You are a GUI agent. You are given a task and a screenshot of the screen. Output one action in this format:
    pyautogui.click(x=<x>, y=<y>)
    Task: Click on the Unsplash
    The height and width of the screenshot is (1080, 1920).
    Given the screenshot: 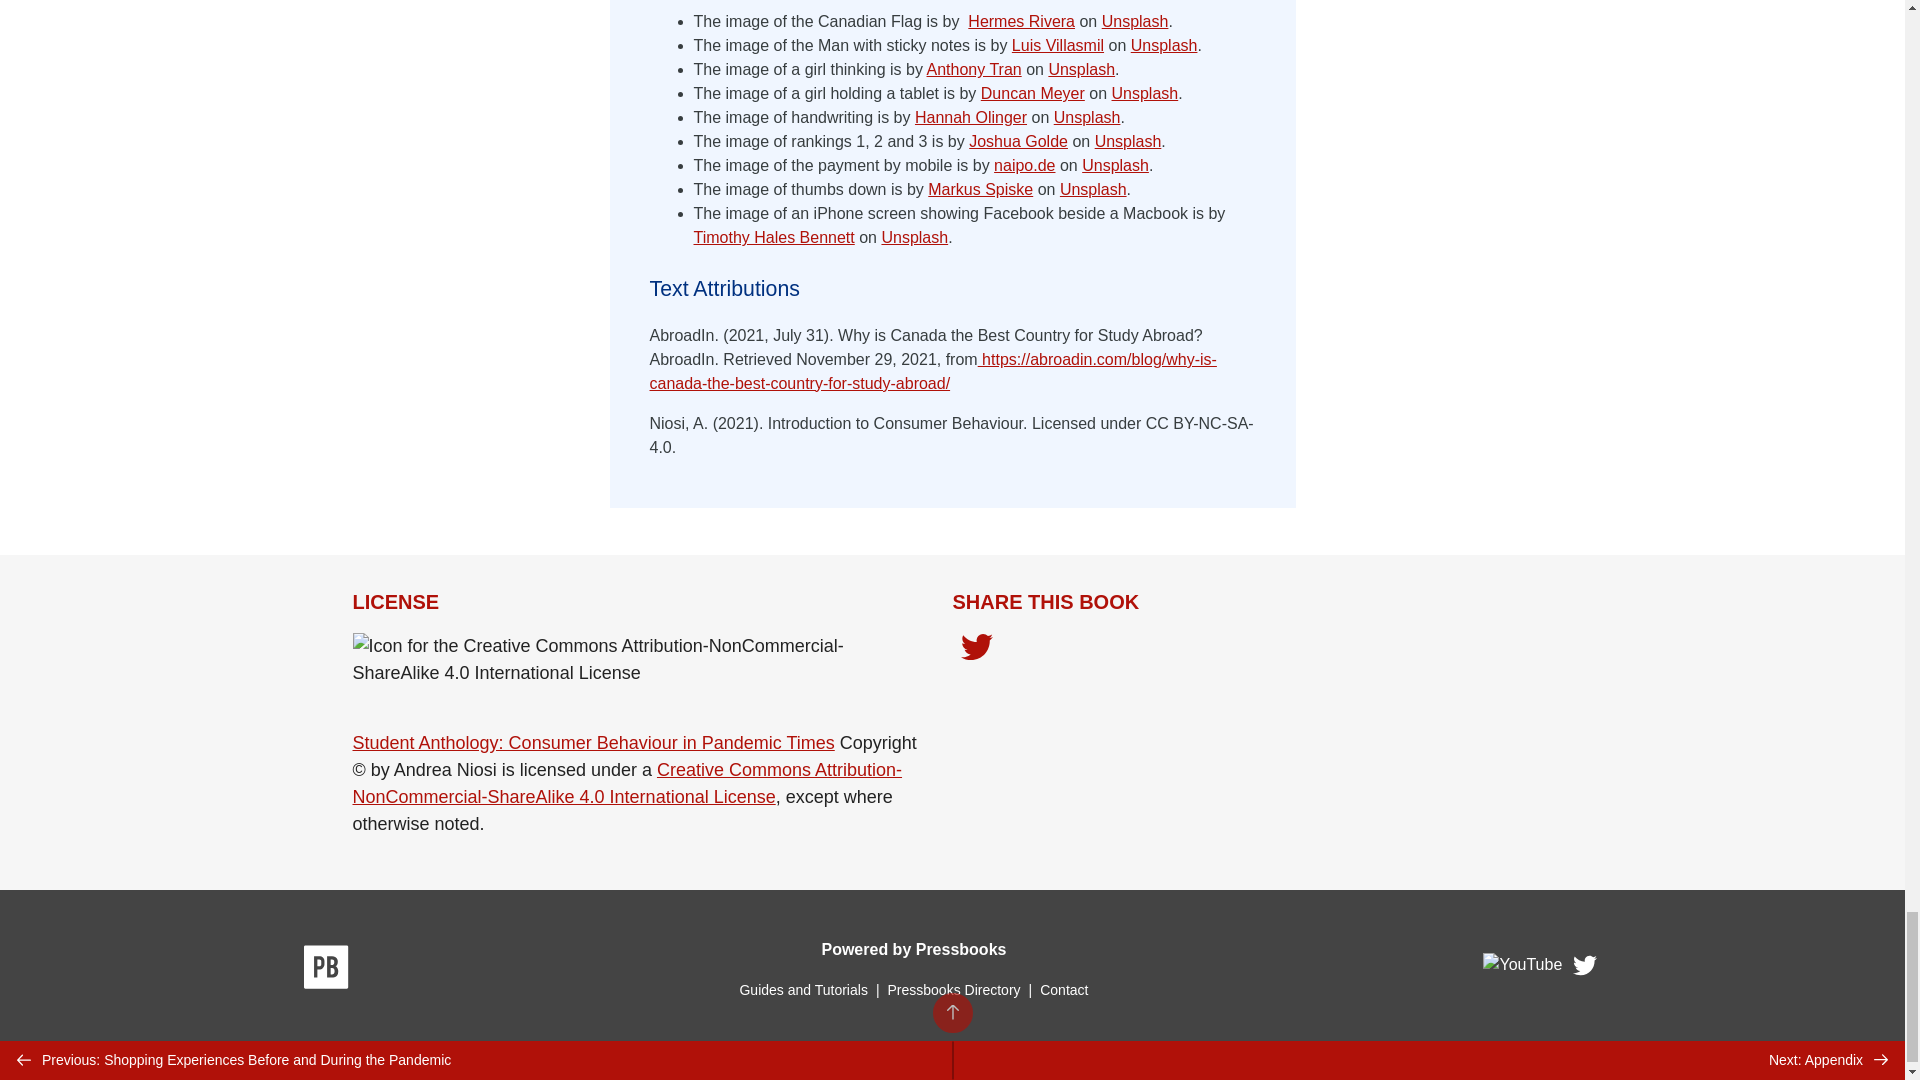 What is the action you would take?
    pyautogui.click(x=1115, y=164)
    